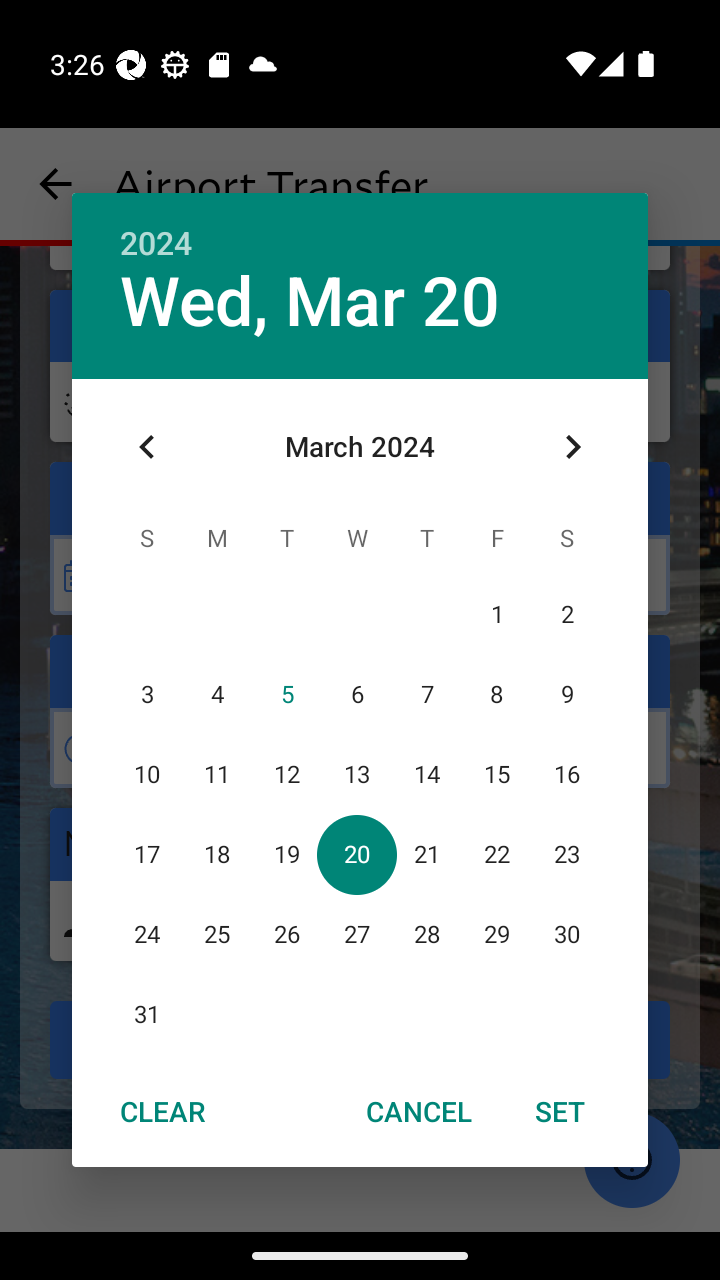  I want to click on 18 18 March 2024, so click(216, 854).